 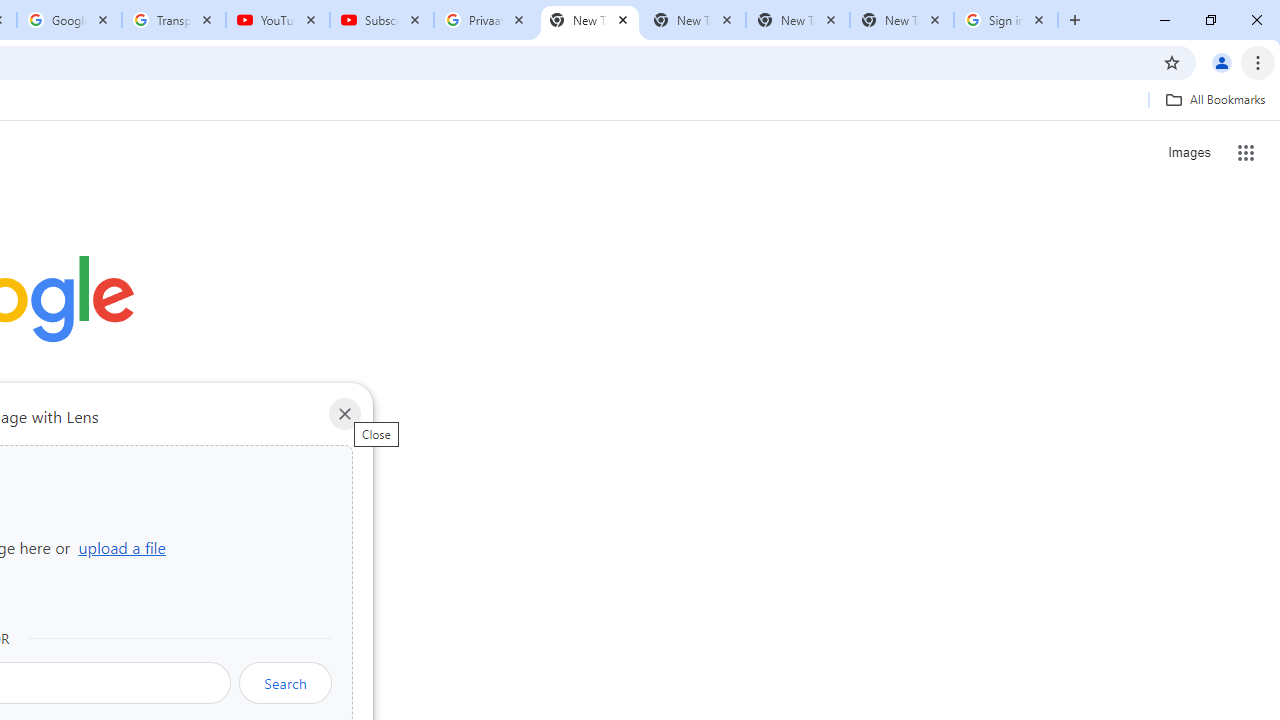 What do you see at coordinates (1006, 20) in the screenshot?
I see `Sign in - Google Accounts` at bounding box center [1006, 20].